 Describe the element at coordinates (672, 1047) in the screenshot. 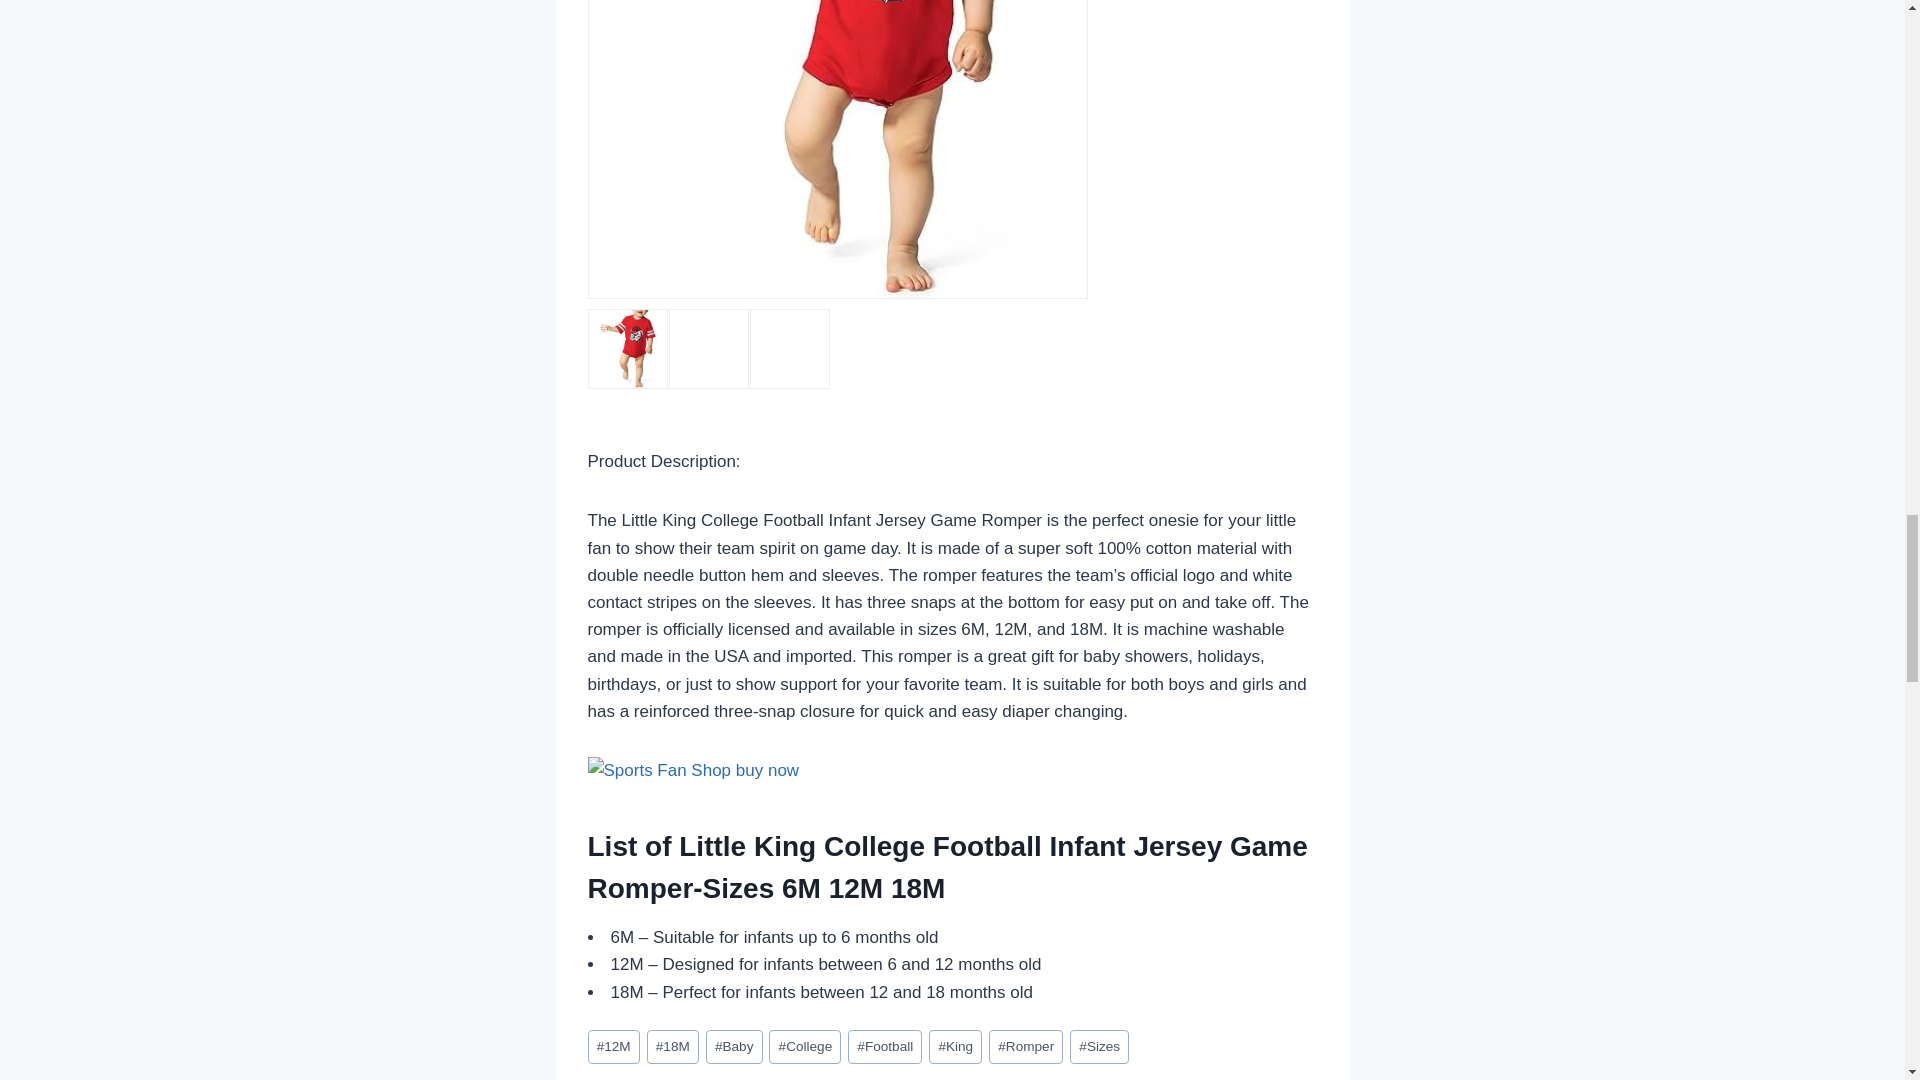

I see `18M` at that location.